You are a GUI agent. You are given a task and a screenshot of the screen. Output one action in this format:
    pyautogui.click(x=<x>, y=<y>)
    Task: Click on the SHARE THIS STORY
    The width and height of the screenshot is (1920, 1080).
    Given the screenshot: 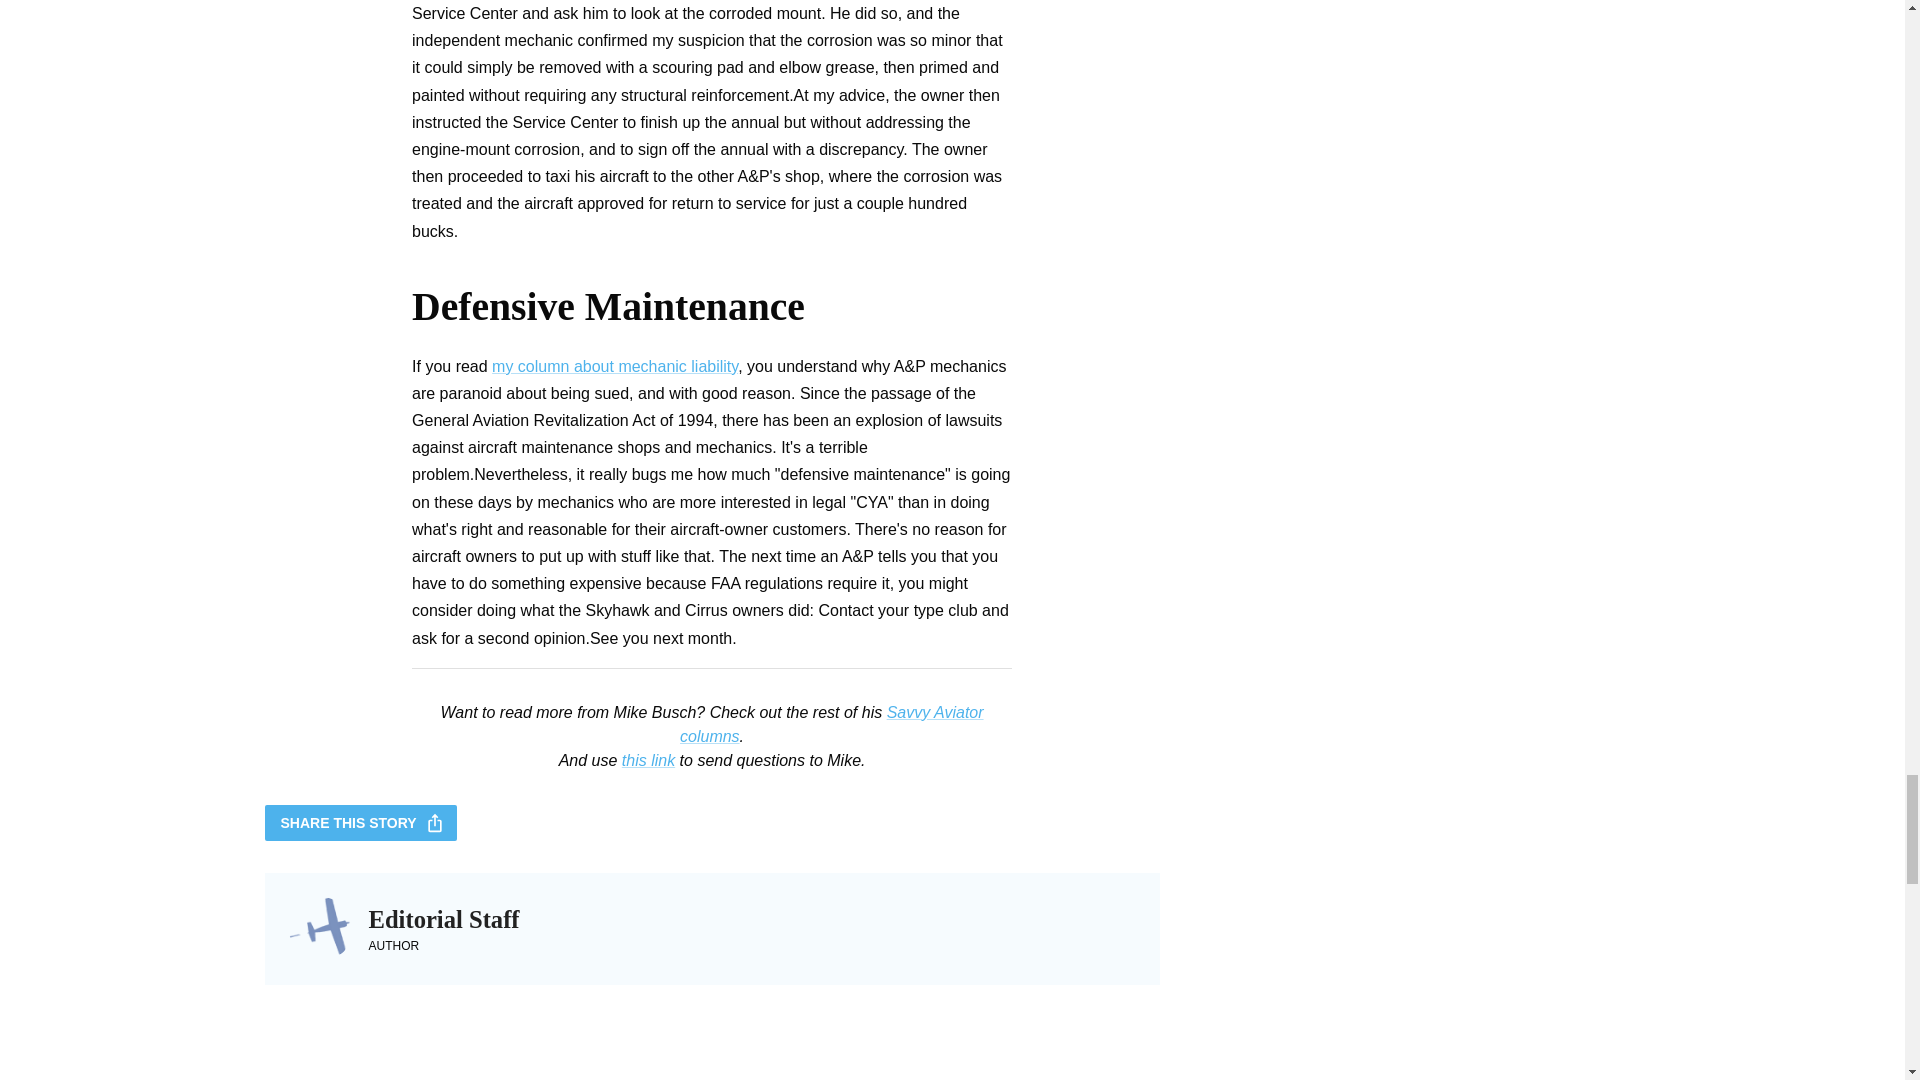 What is the action you would take?
    pyautogui.click(x=360, y=823)
    